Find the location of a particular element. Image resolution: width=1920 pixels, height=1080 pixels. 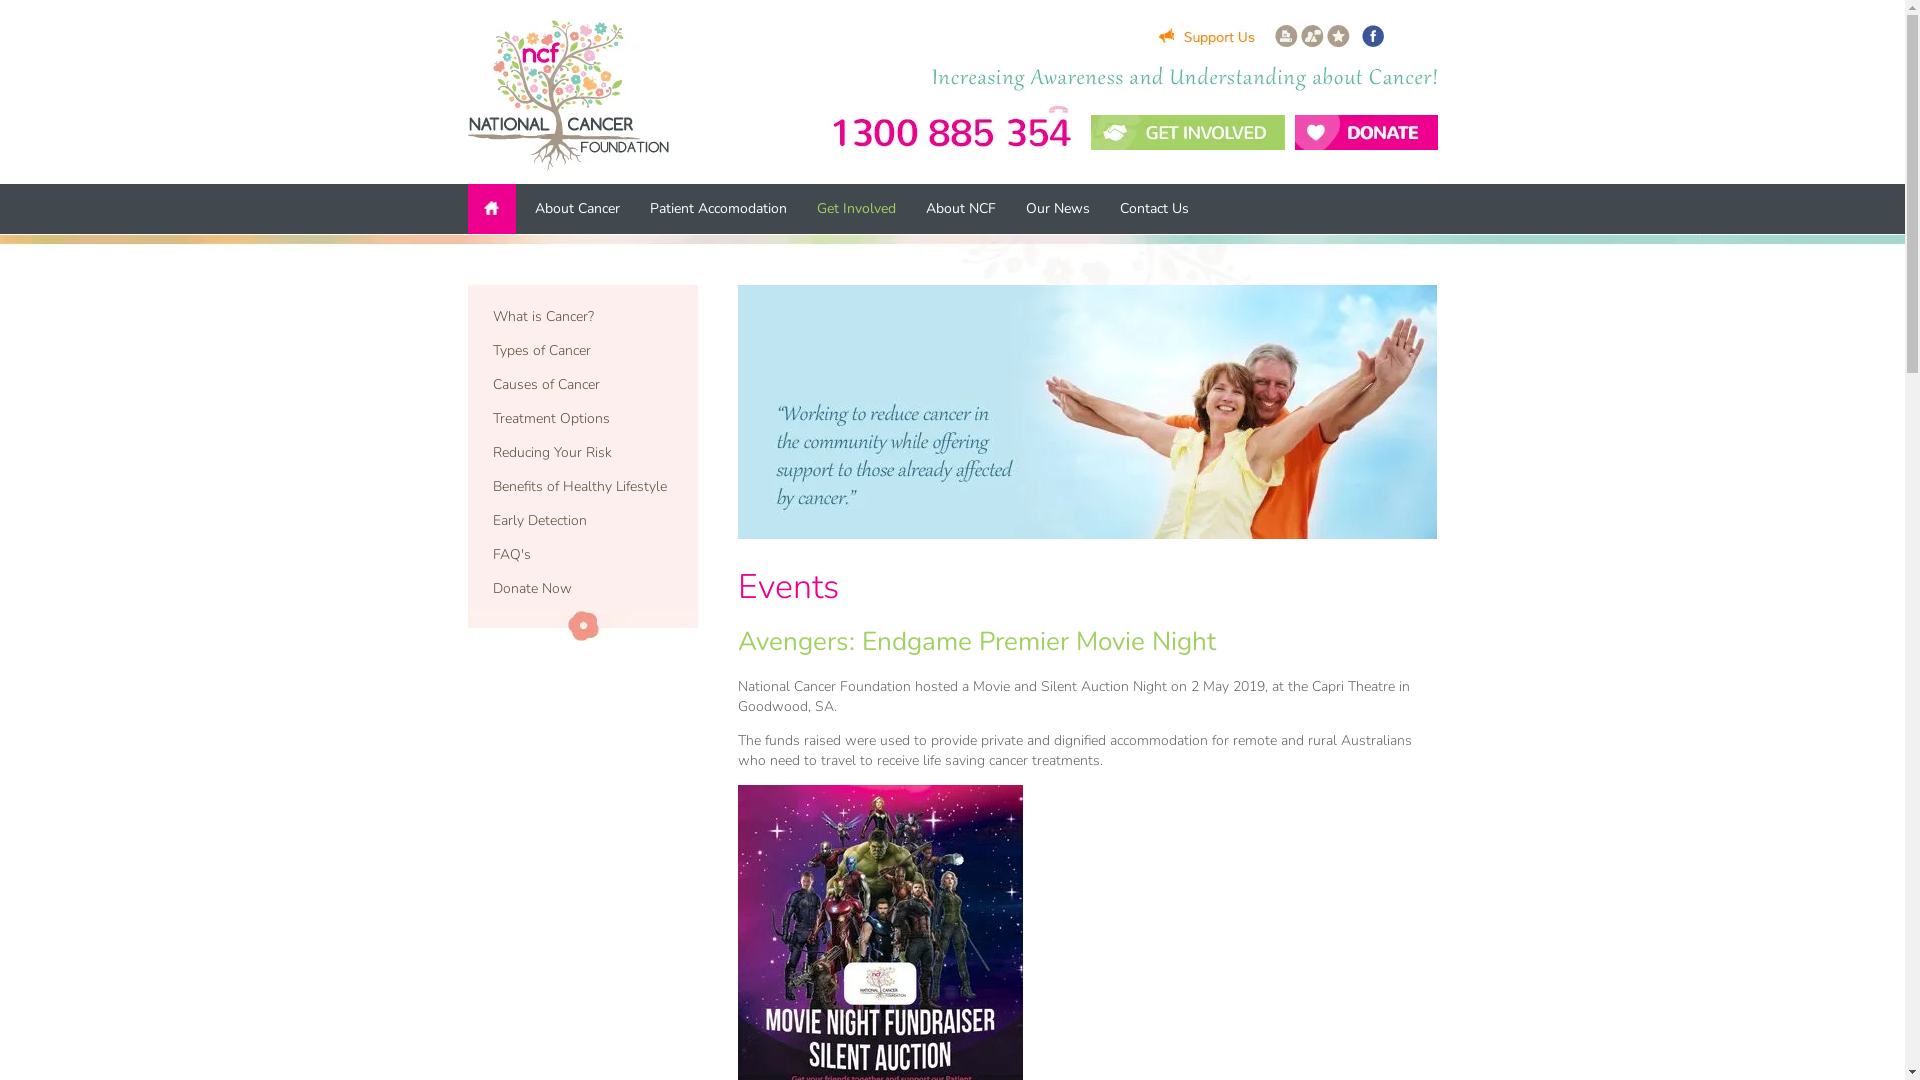

facebook is located at coordinates (1373, 36).